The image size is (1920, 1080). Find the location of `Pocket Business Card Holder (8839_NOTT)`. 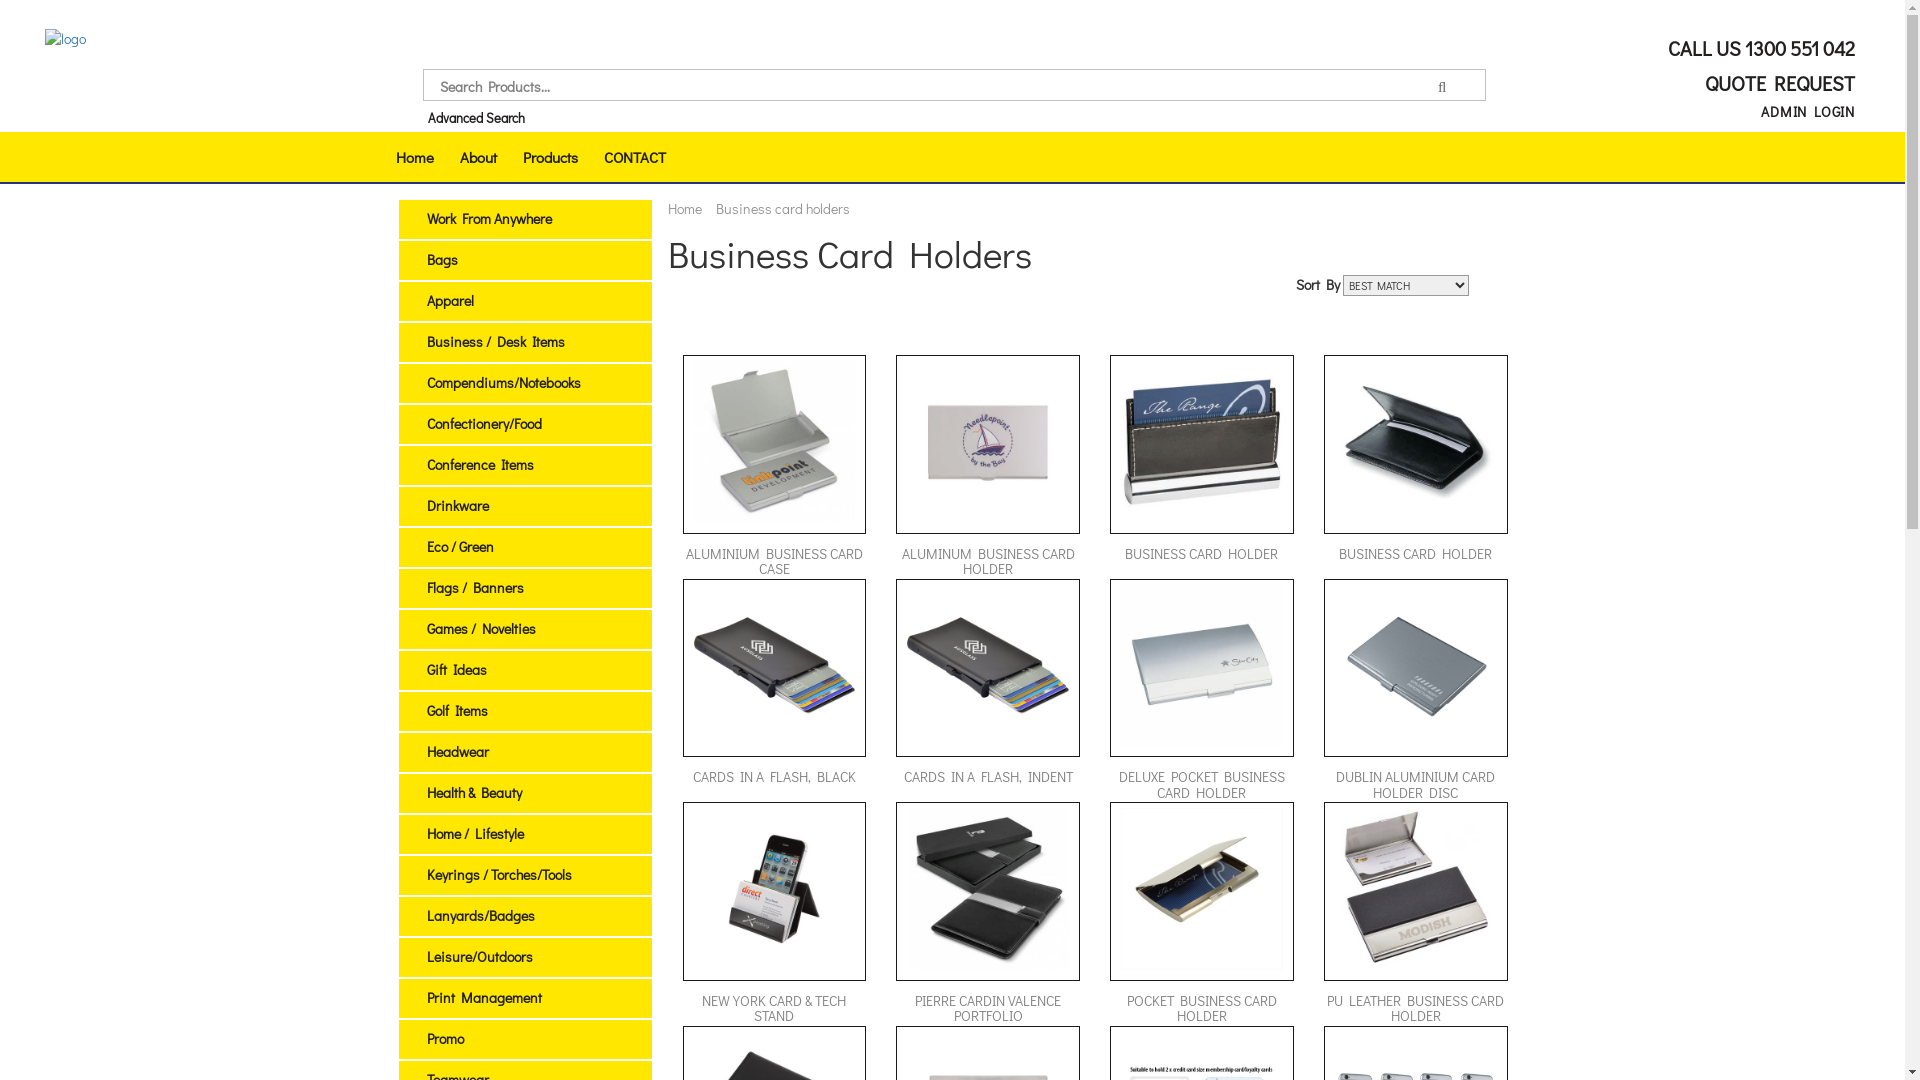

Pocket Business Card Holder (8839_NOTT) is located at coordinates (1202, 889).